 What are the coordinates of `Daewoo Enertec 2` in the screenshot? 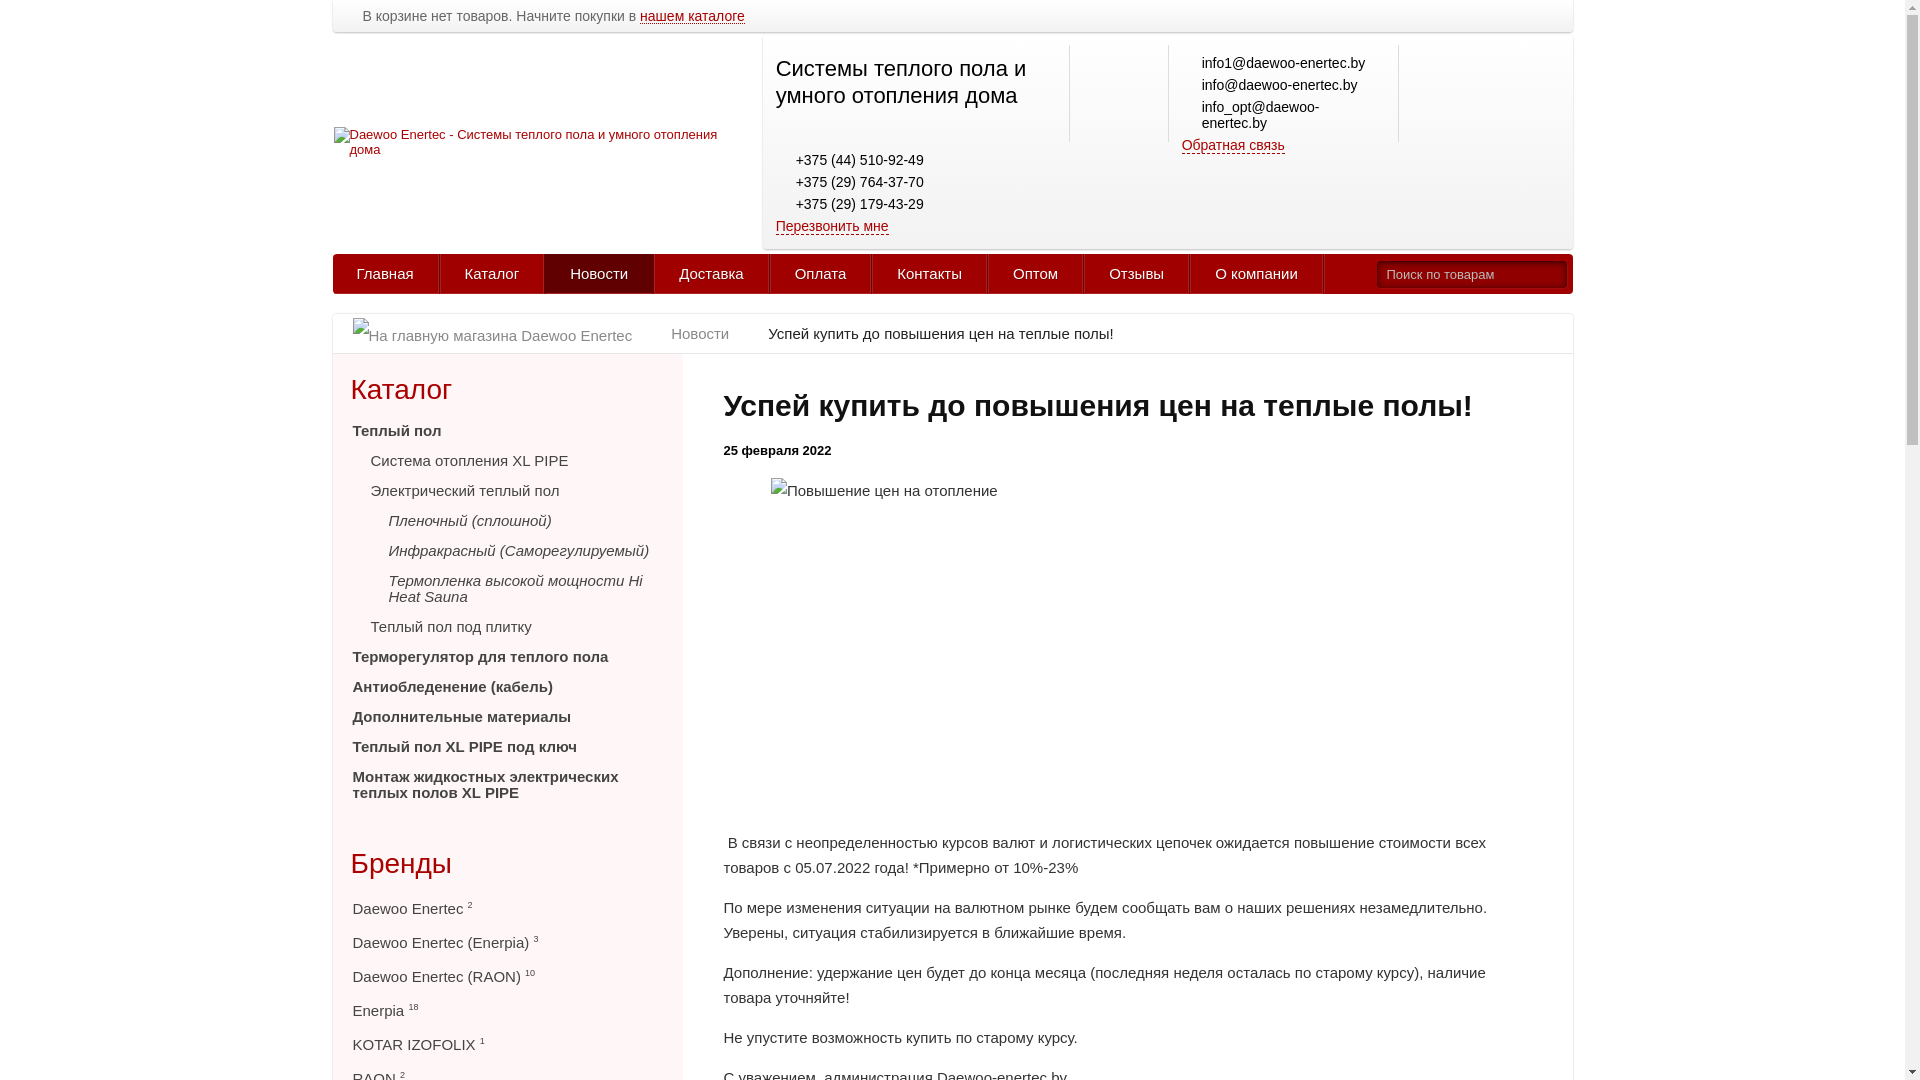 It's located at (507, 907).